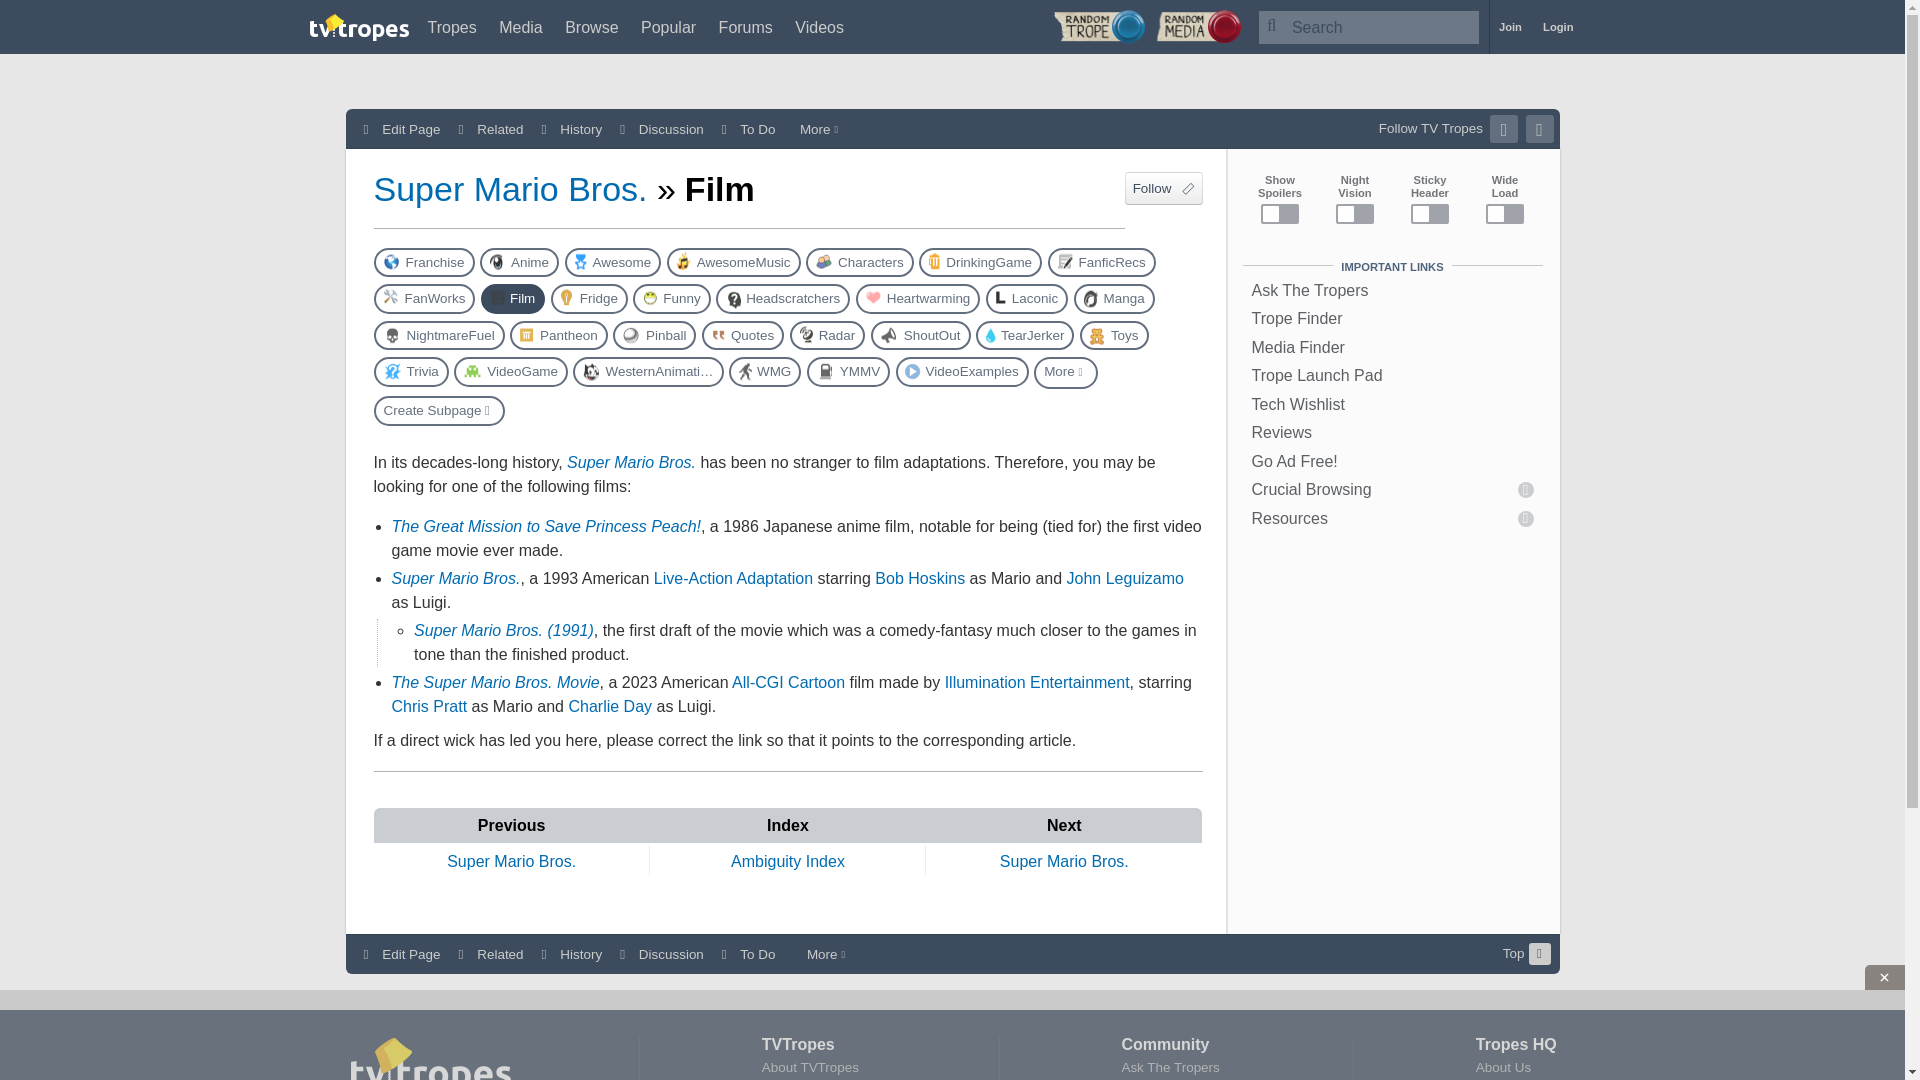 This screenshot has width=1920, height=1080. Describe the element at coordinates (591, 27) in the screenshot. I see `Browse` at that location.